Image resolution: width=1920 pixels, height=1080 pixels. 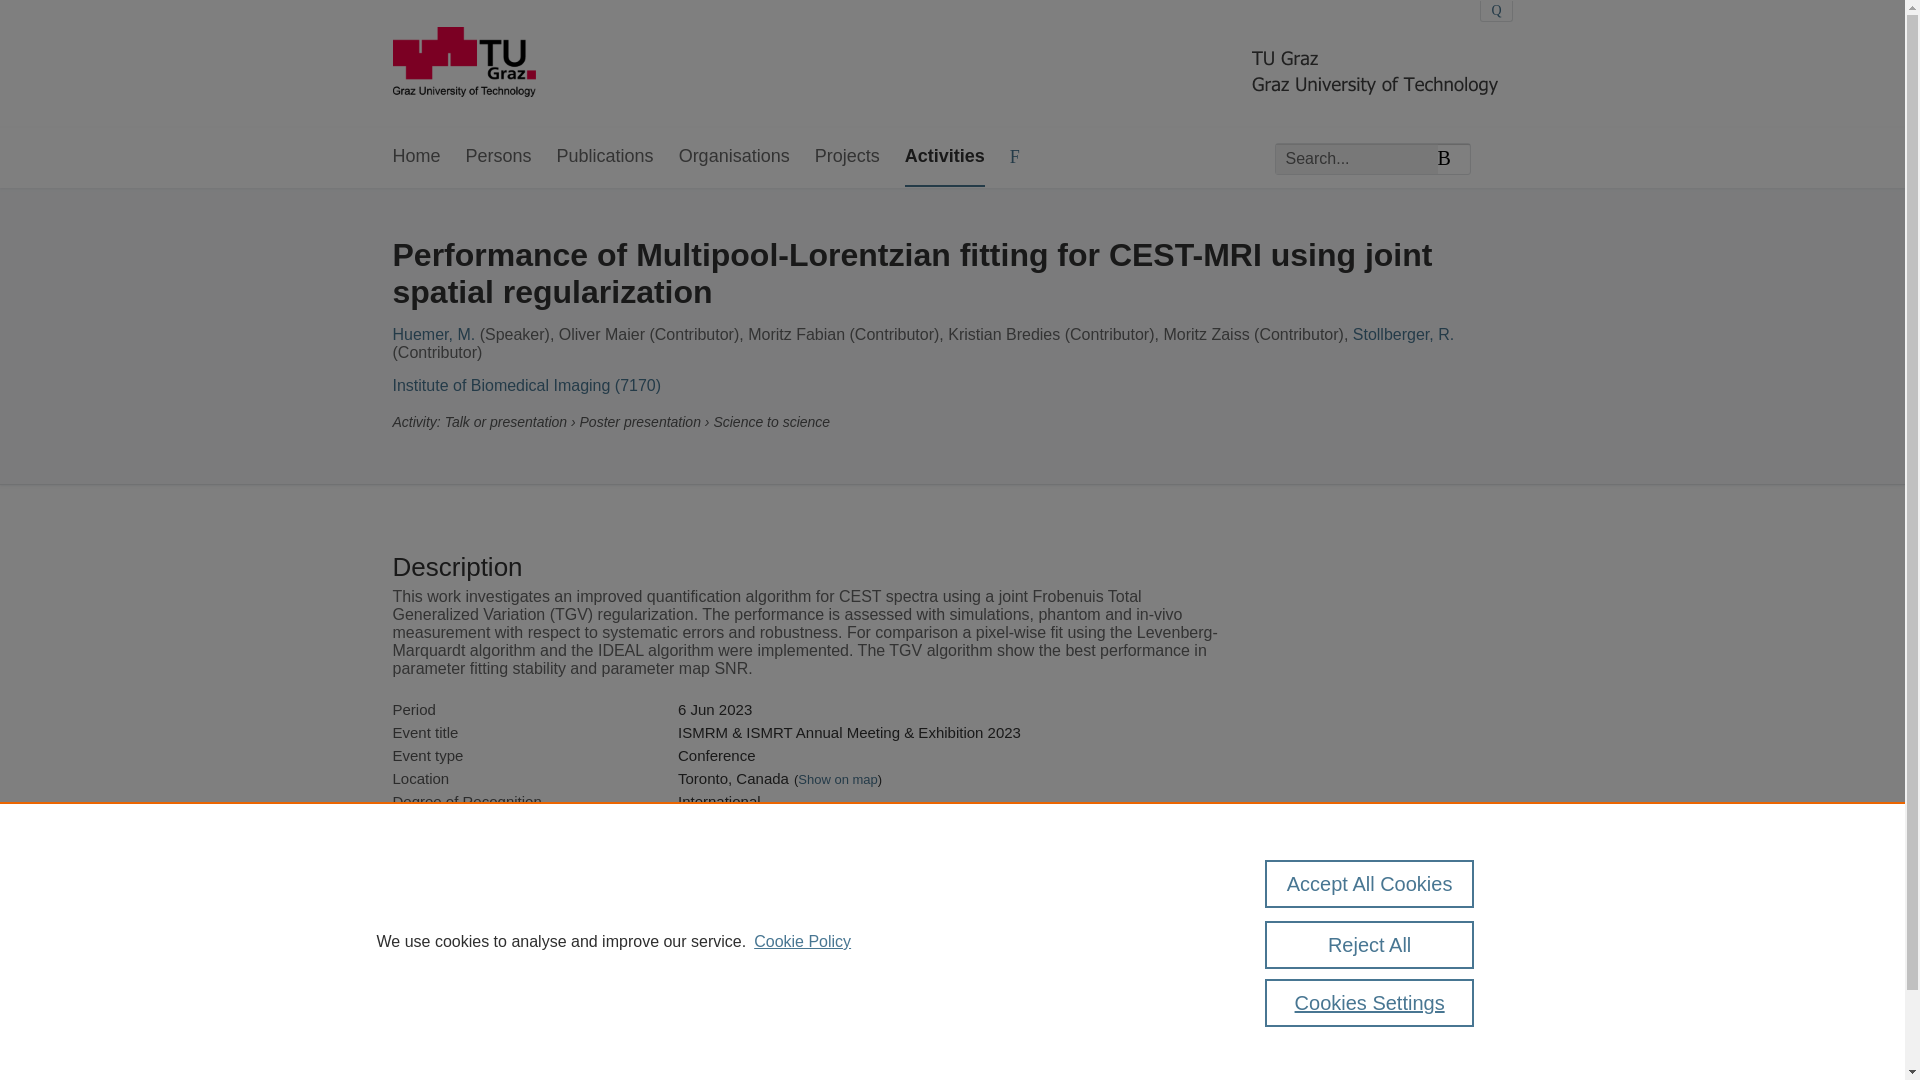 I want to click on Report vulnerability, so click(x=1368, y=1032).